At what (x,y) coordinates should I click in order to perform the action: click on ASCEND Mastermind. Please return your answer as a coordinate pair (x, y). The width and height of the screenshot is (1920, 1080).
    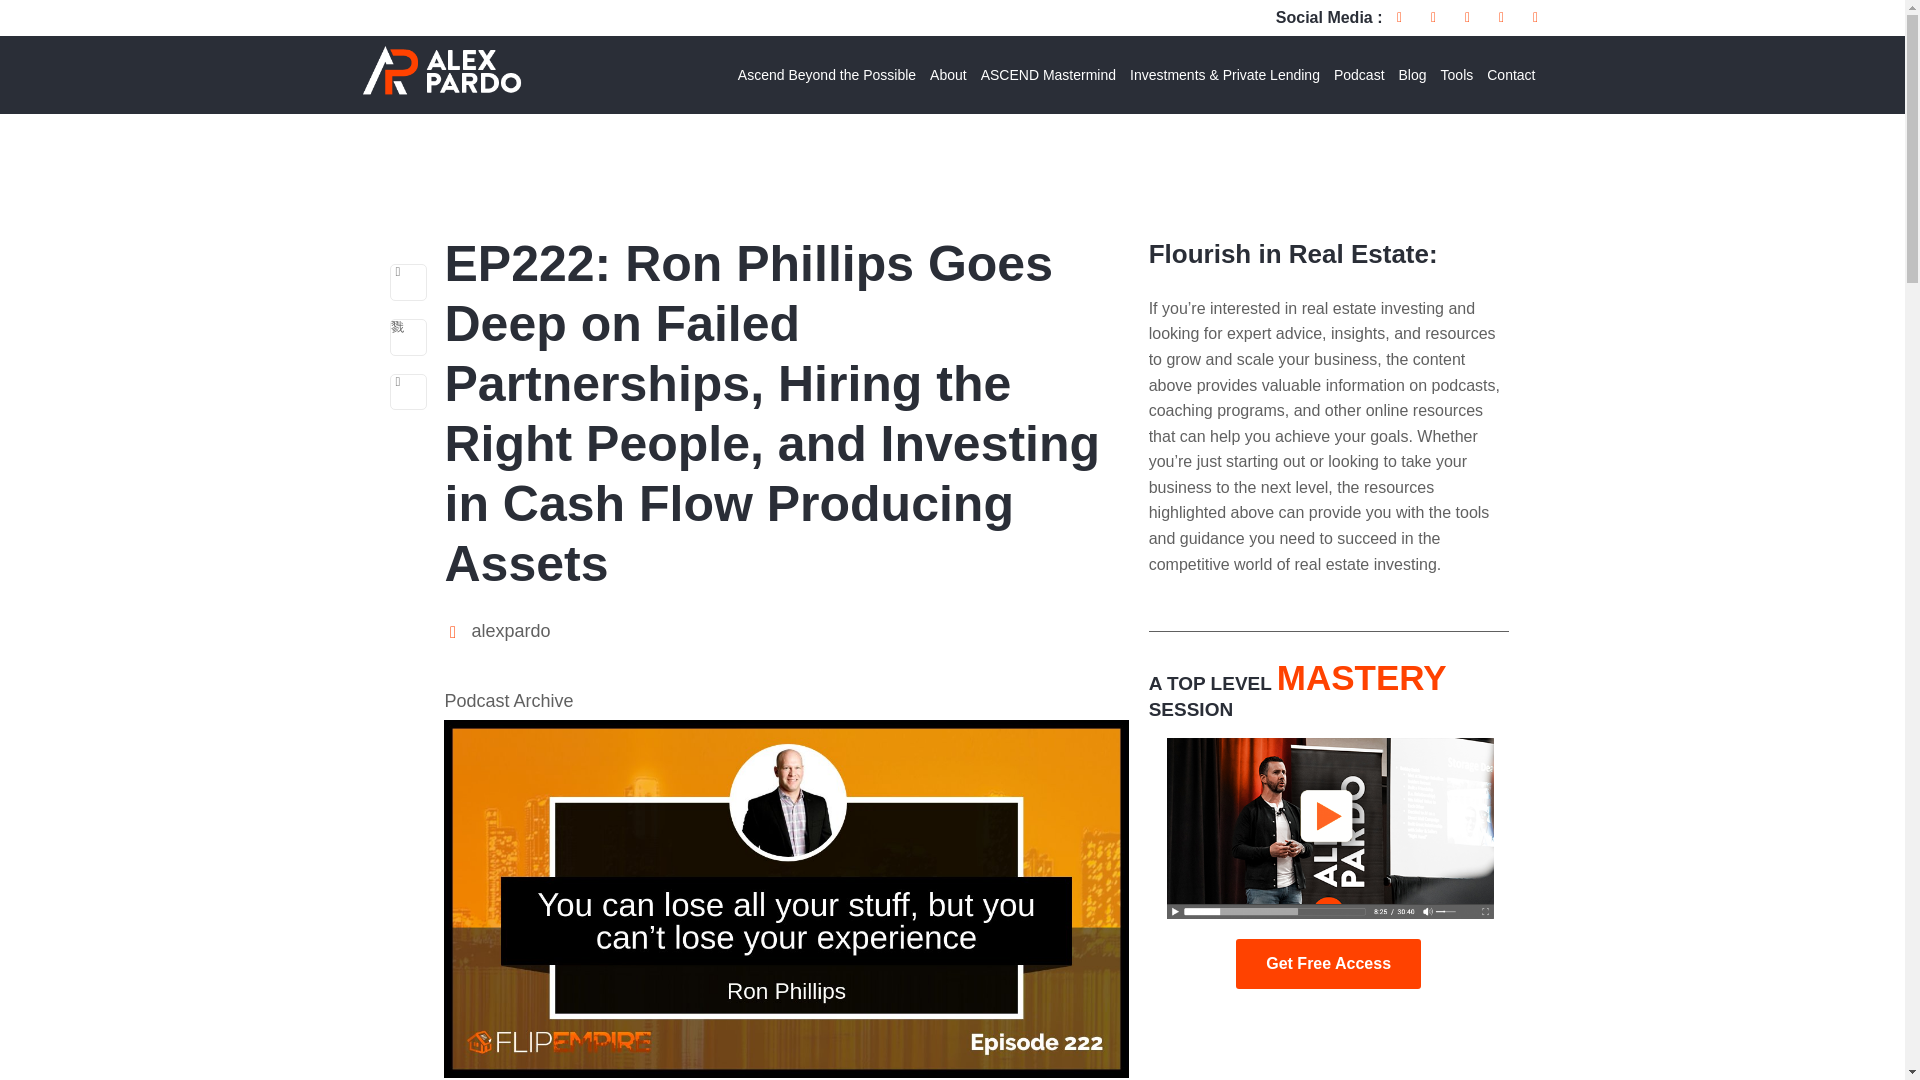
    Looking at the image, I should click on (1048, 75).